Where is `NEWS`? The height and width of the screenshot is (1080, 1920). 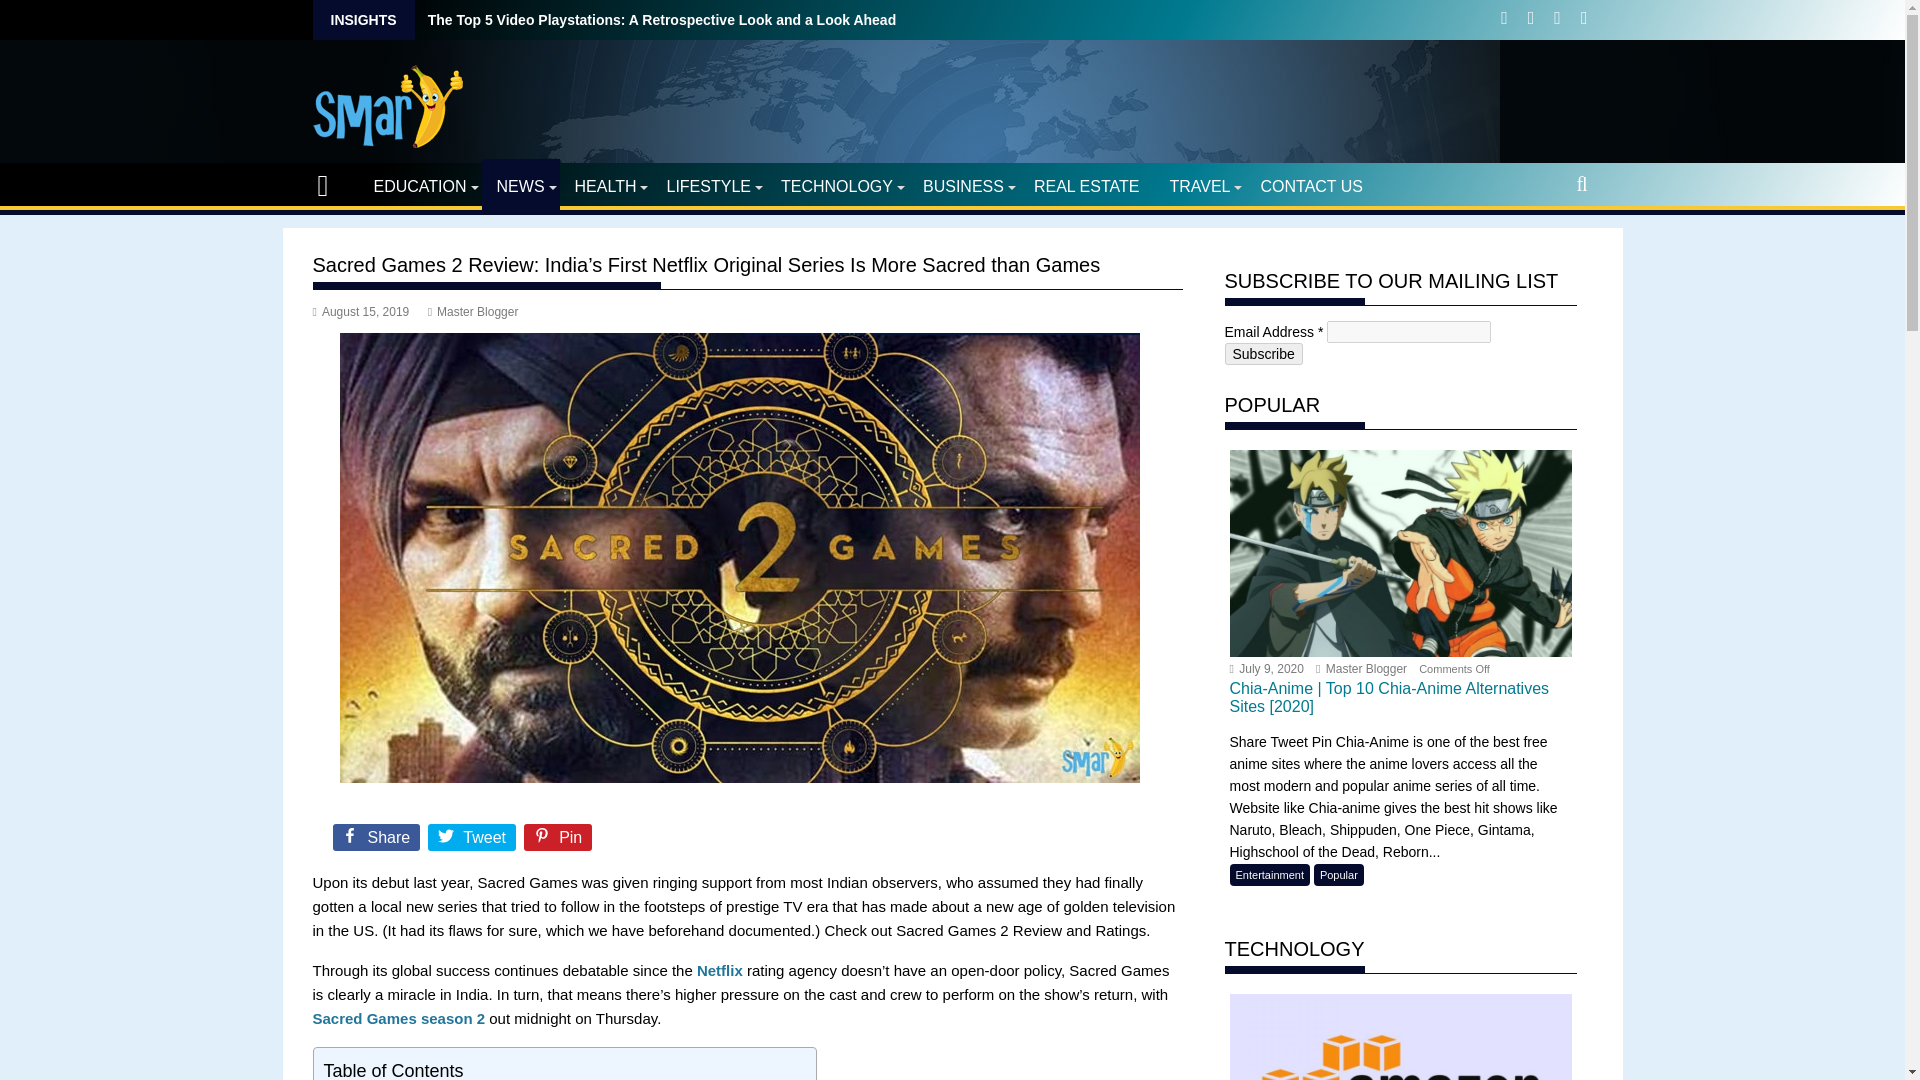 NEWS is located at coordinates (520, 186).